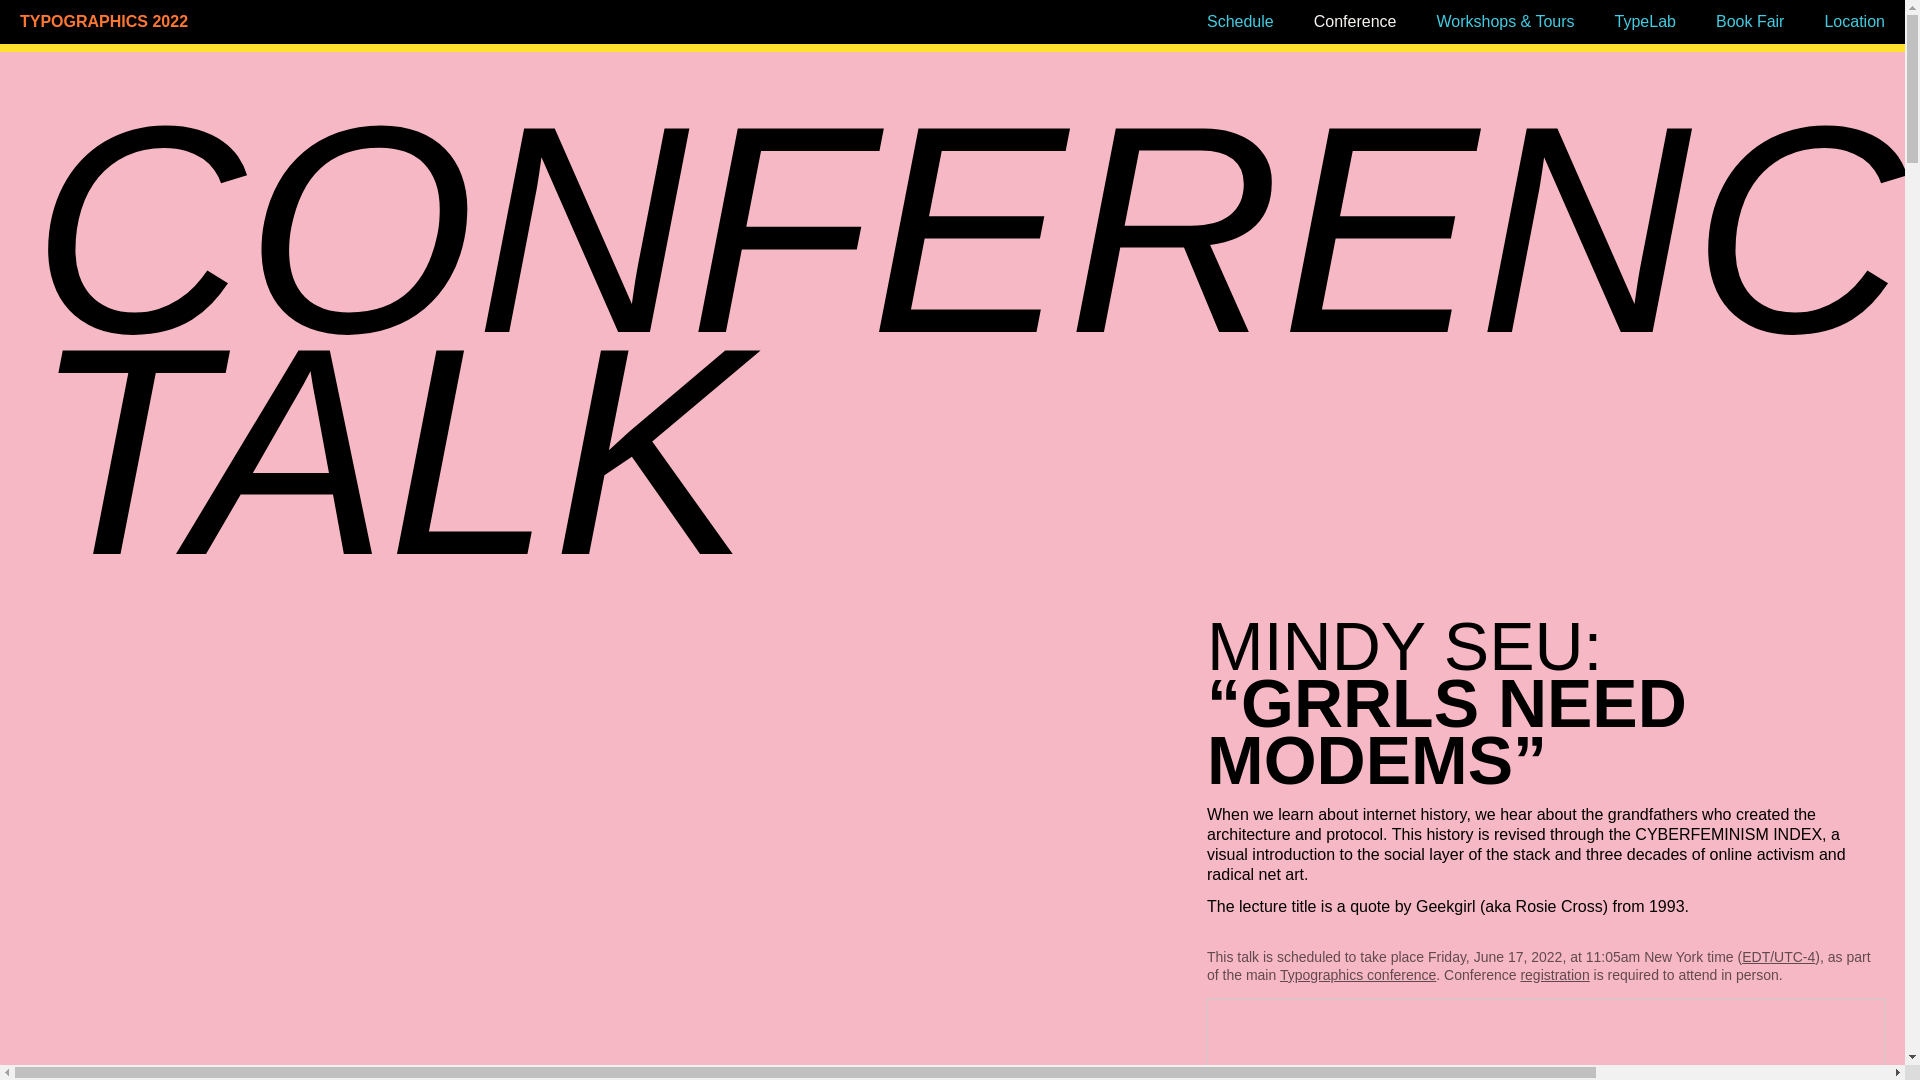 This screenshot has width=1920, height=1080. I want to click on Location, so click(1854, 21).